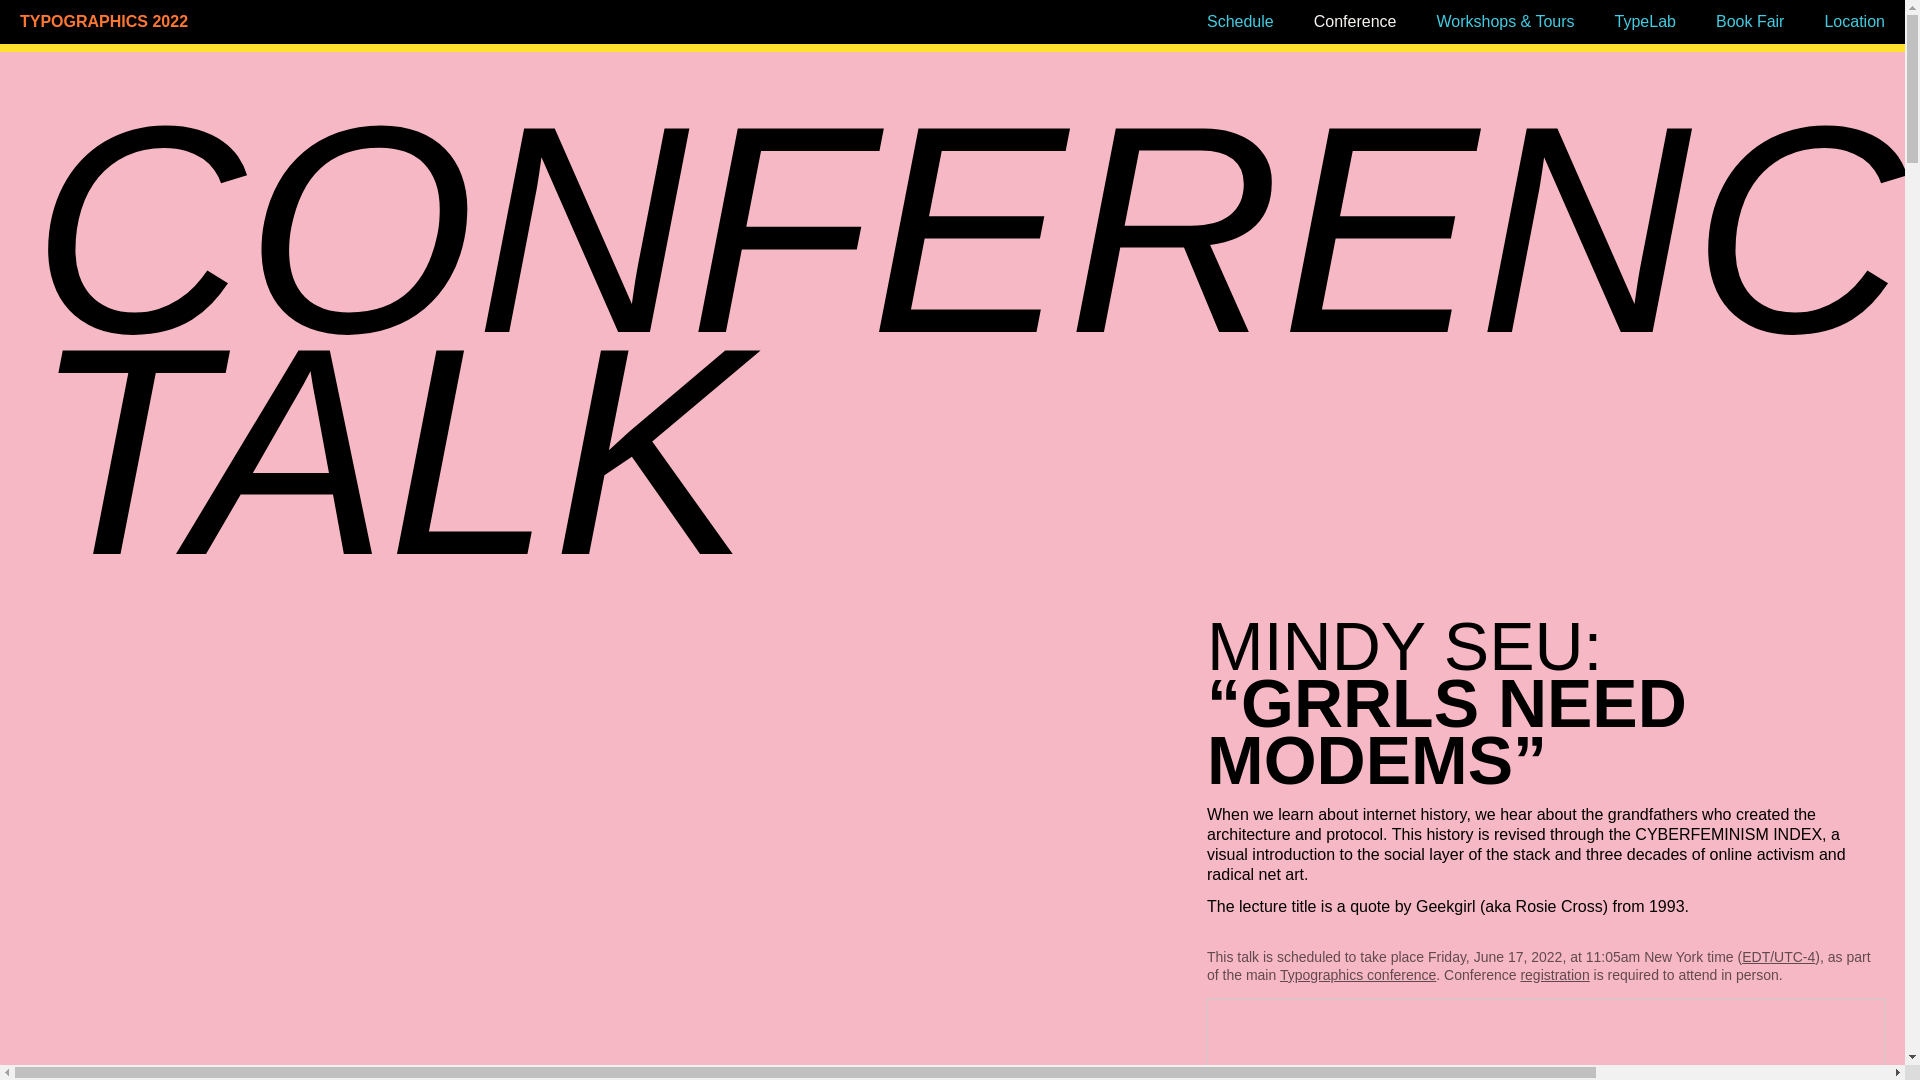 This screenshot has width=1920, height=1080. I want to click on Location, so click(1854, 21).